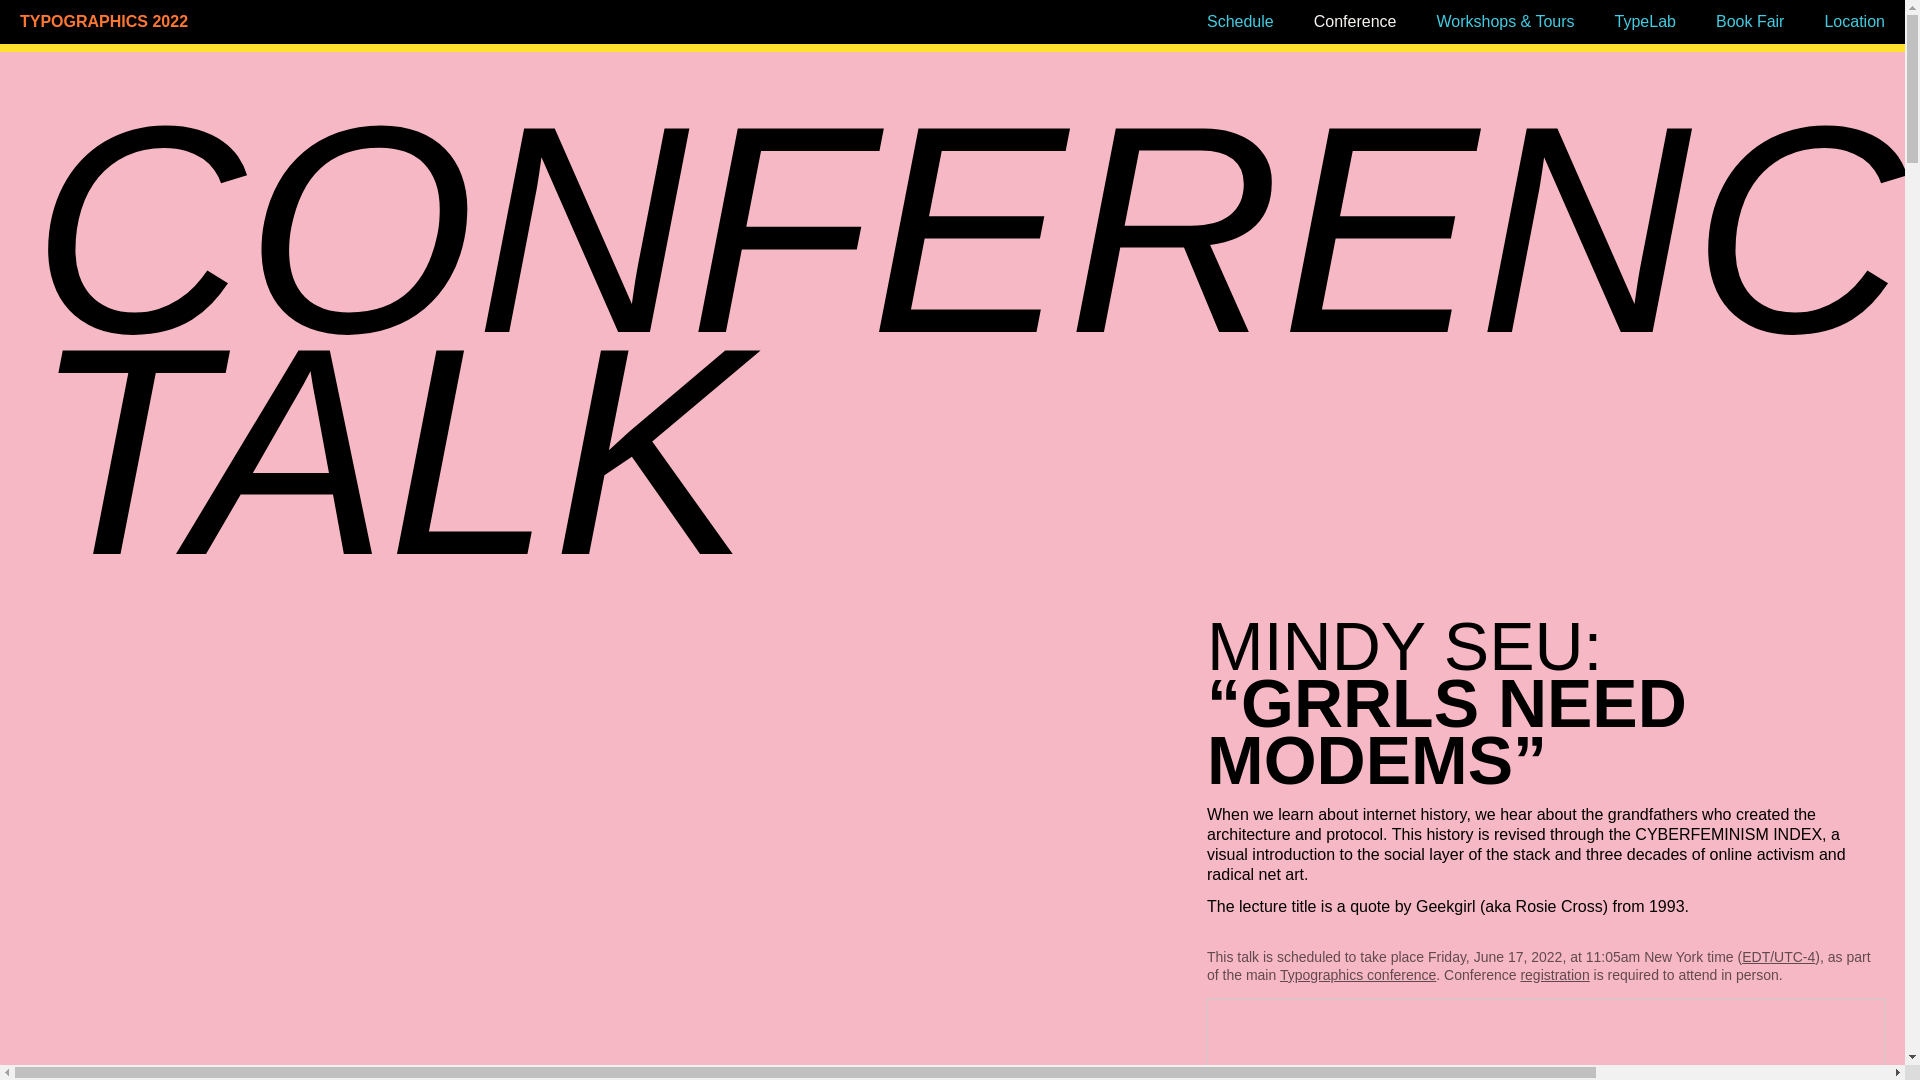 This screenshot has width=1920, height=1080. I want to click on Location, so click(1854, 21).